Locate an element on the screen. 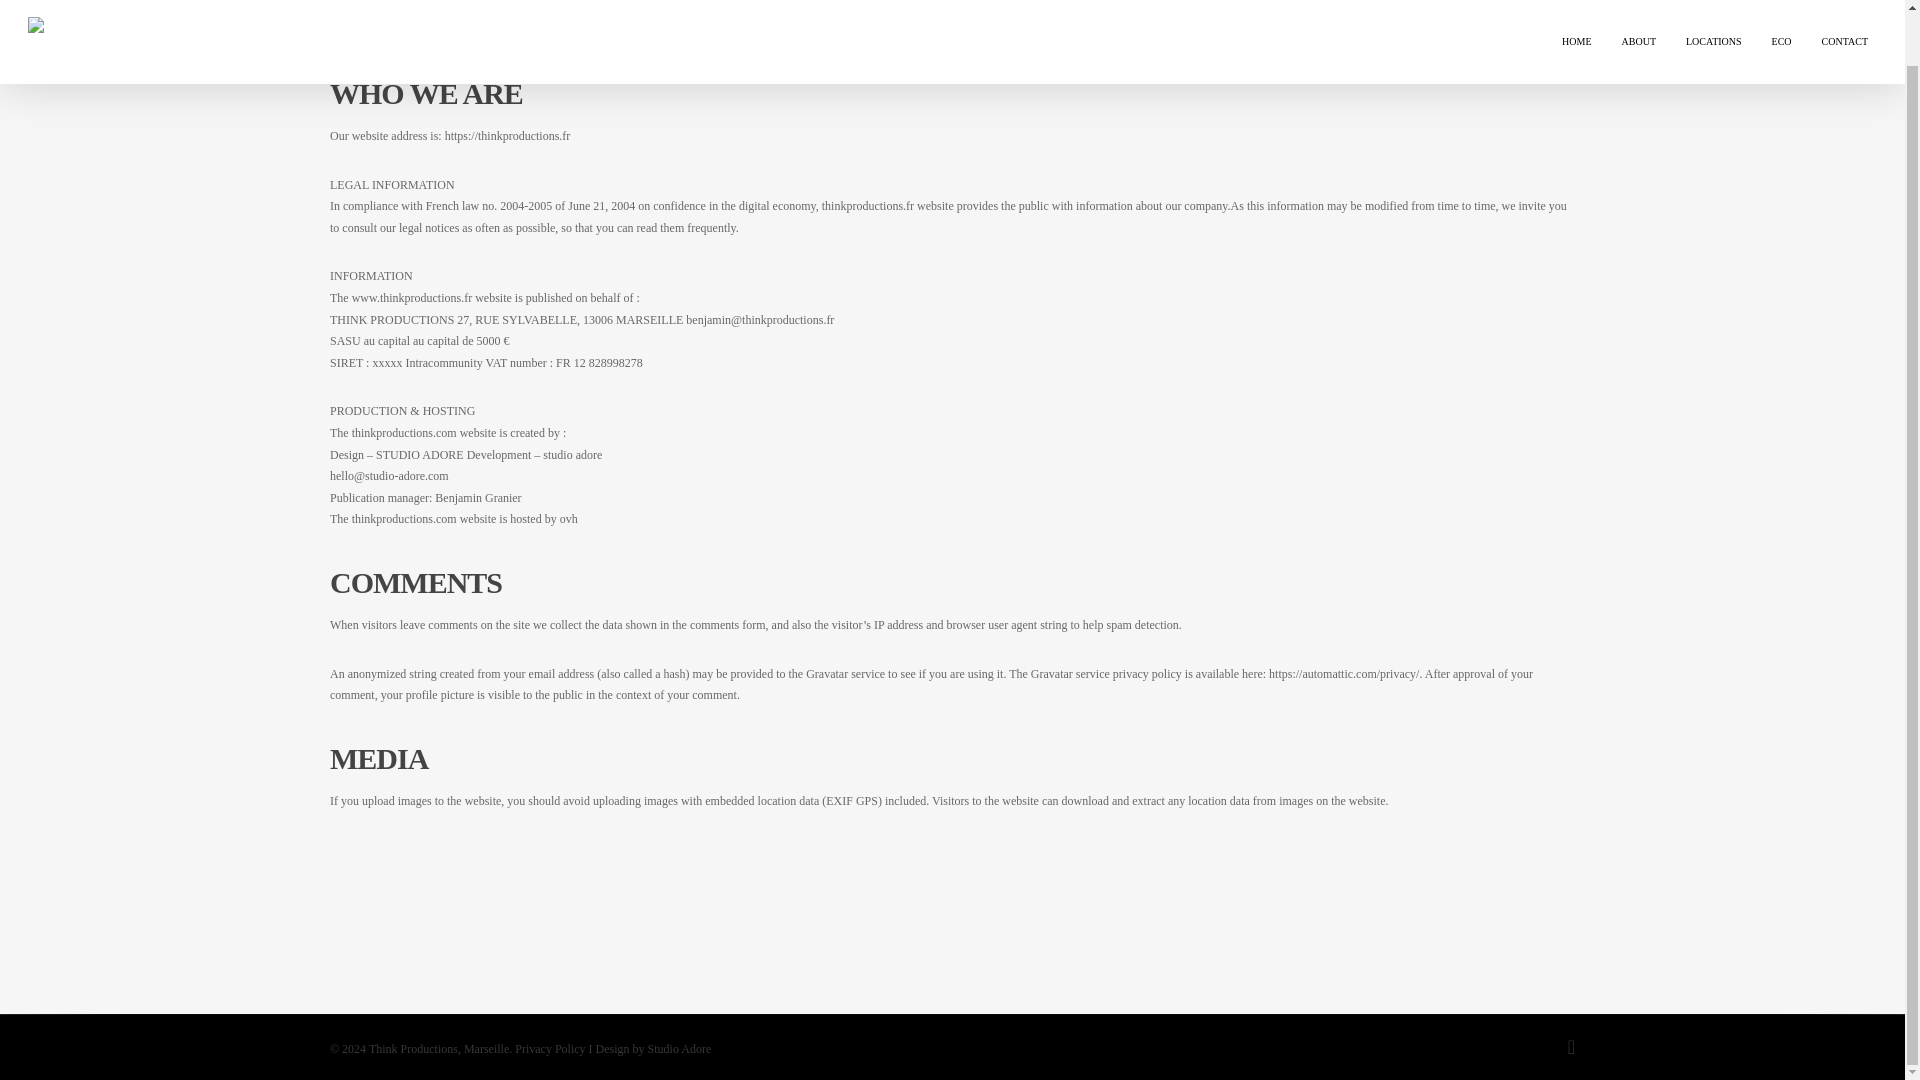 Image resolution: width=1920 pixels, height=1080 pixels. Privacy Policy is located at coordinates (550, 994).